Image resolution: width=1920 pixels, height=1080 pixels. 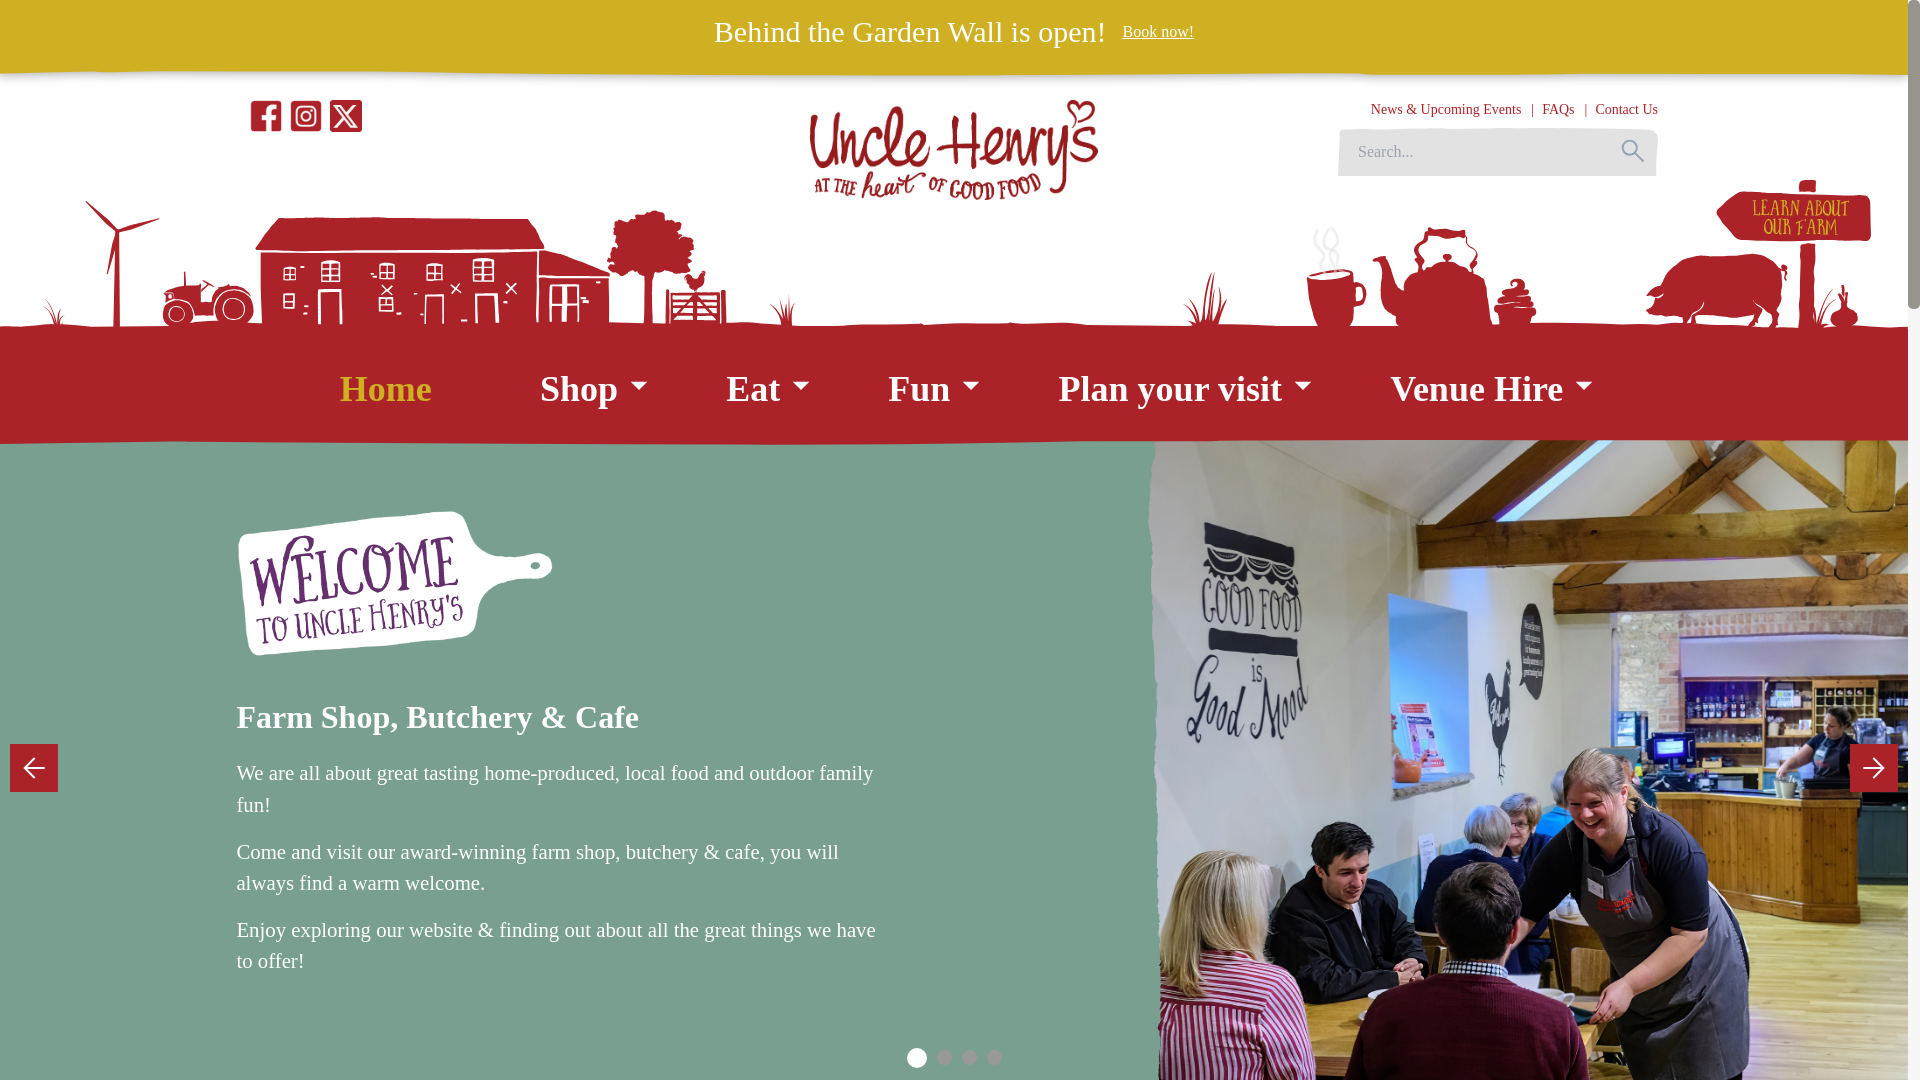 What do you see at coordinates (952, 25) in the screenshot?
I see `Follow us on Instagram` at bounding box center [952, 25].